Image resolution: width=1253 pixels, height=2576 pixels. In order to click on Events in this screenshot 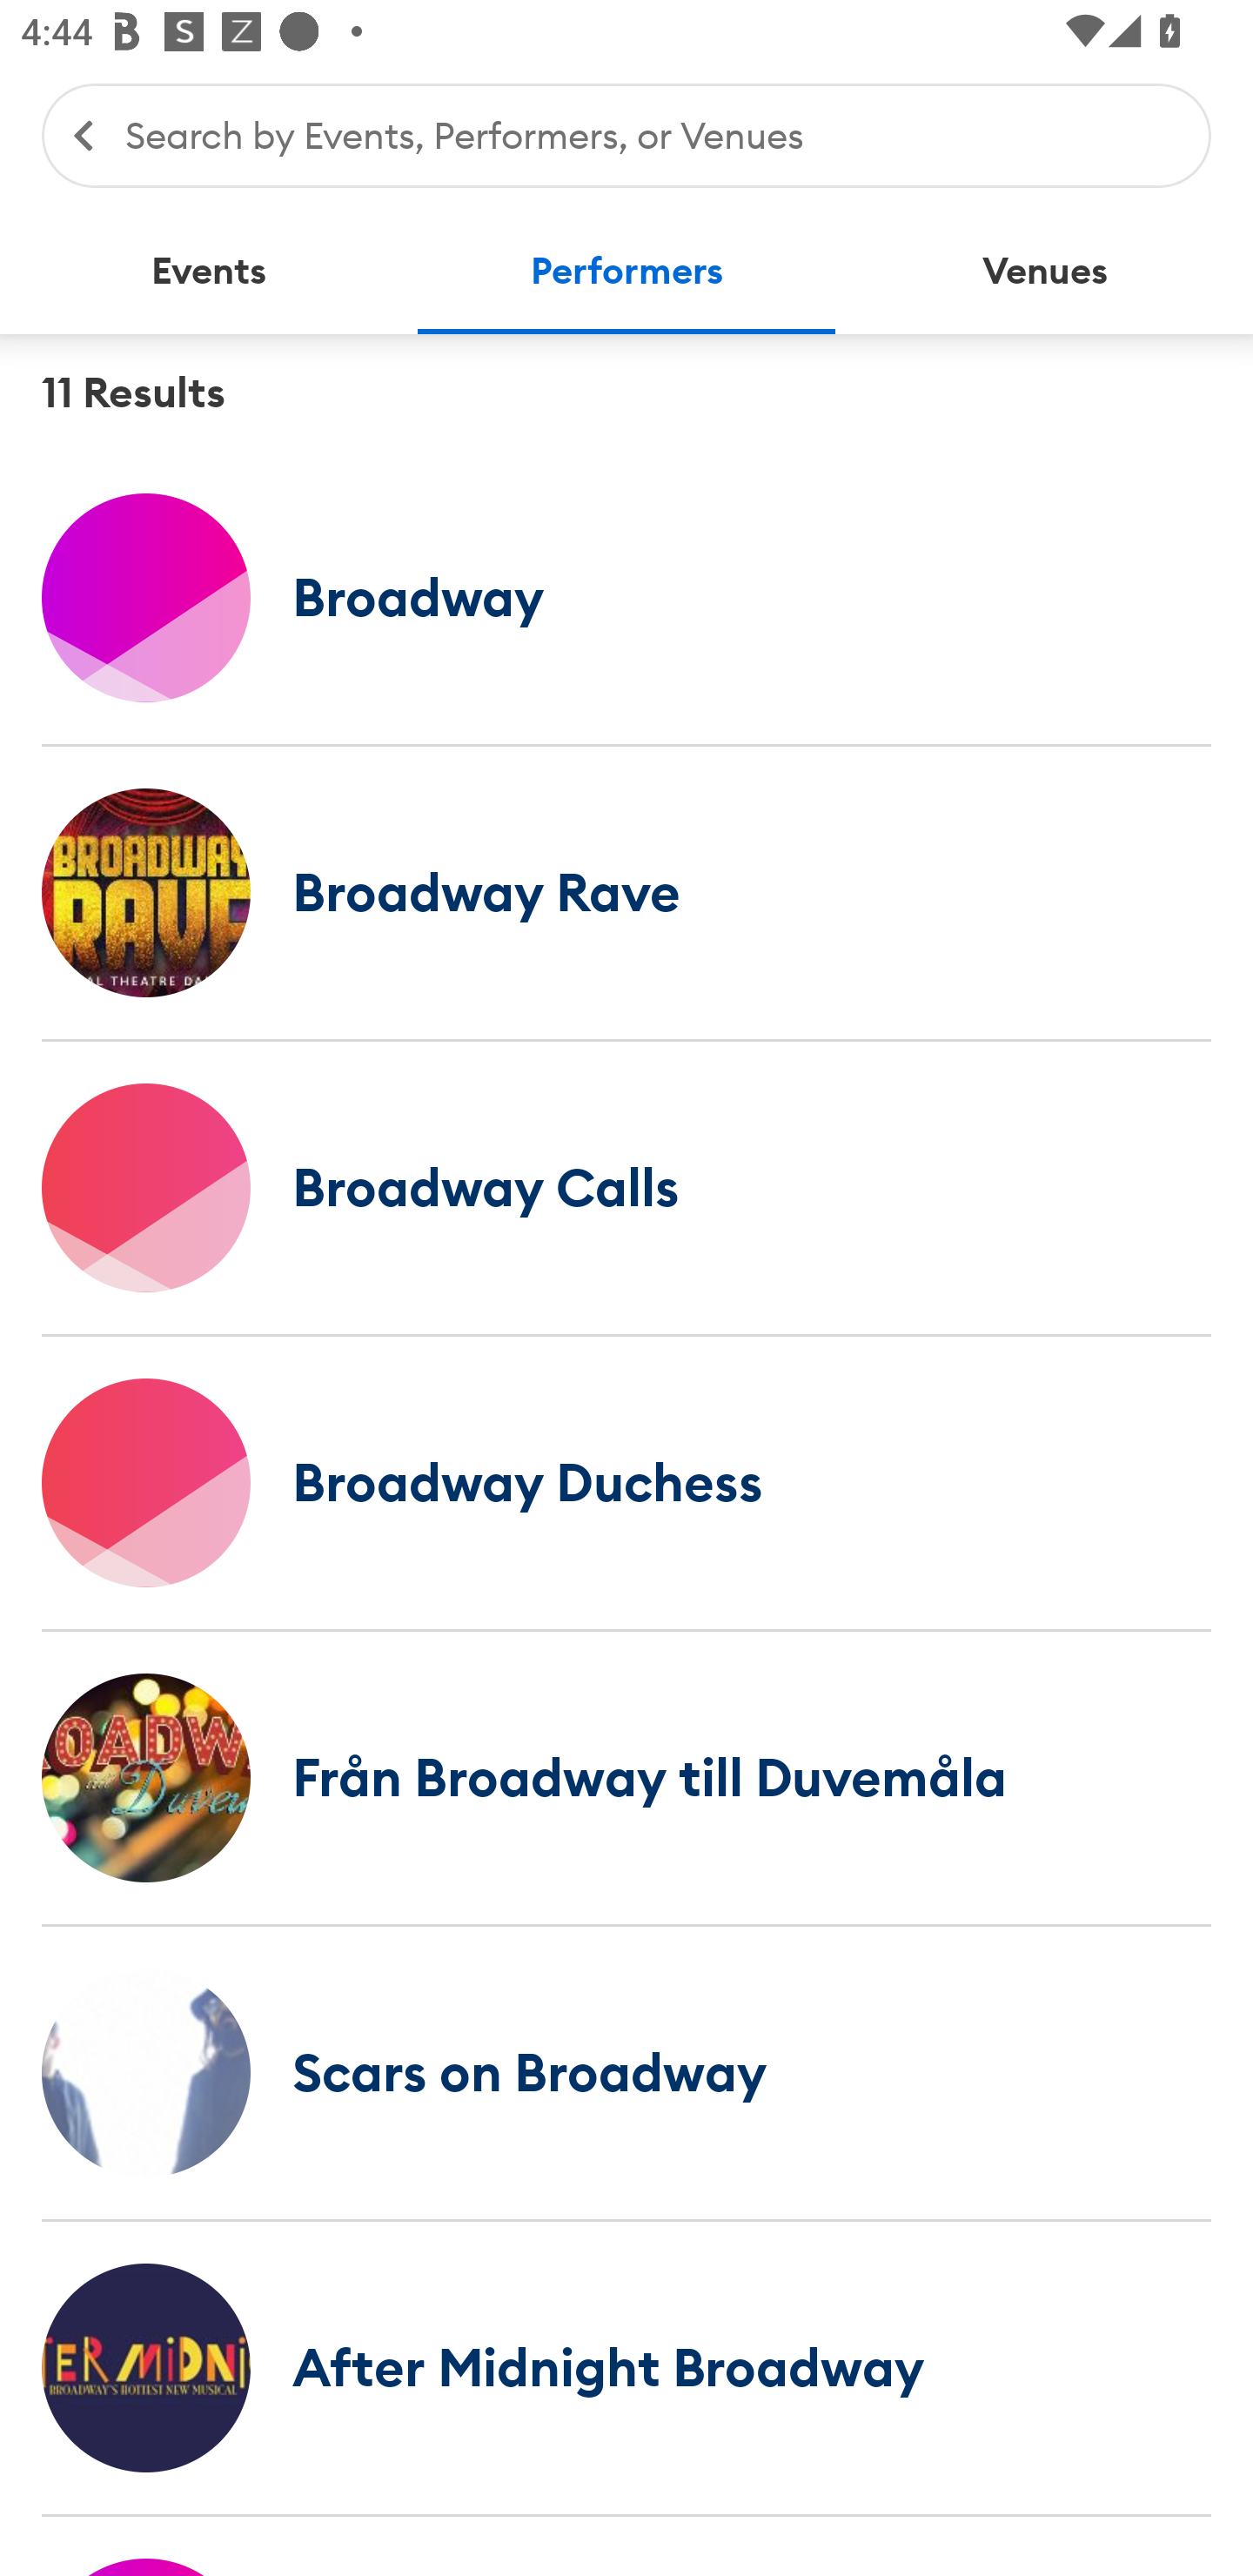, I will do `click(209, 272)`.